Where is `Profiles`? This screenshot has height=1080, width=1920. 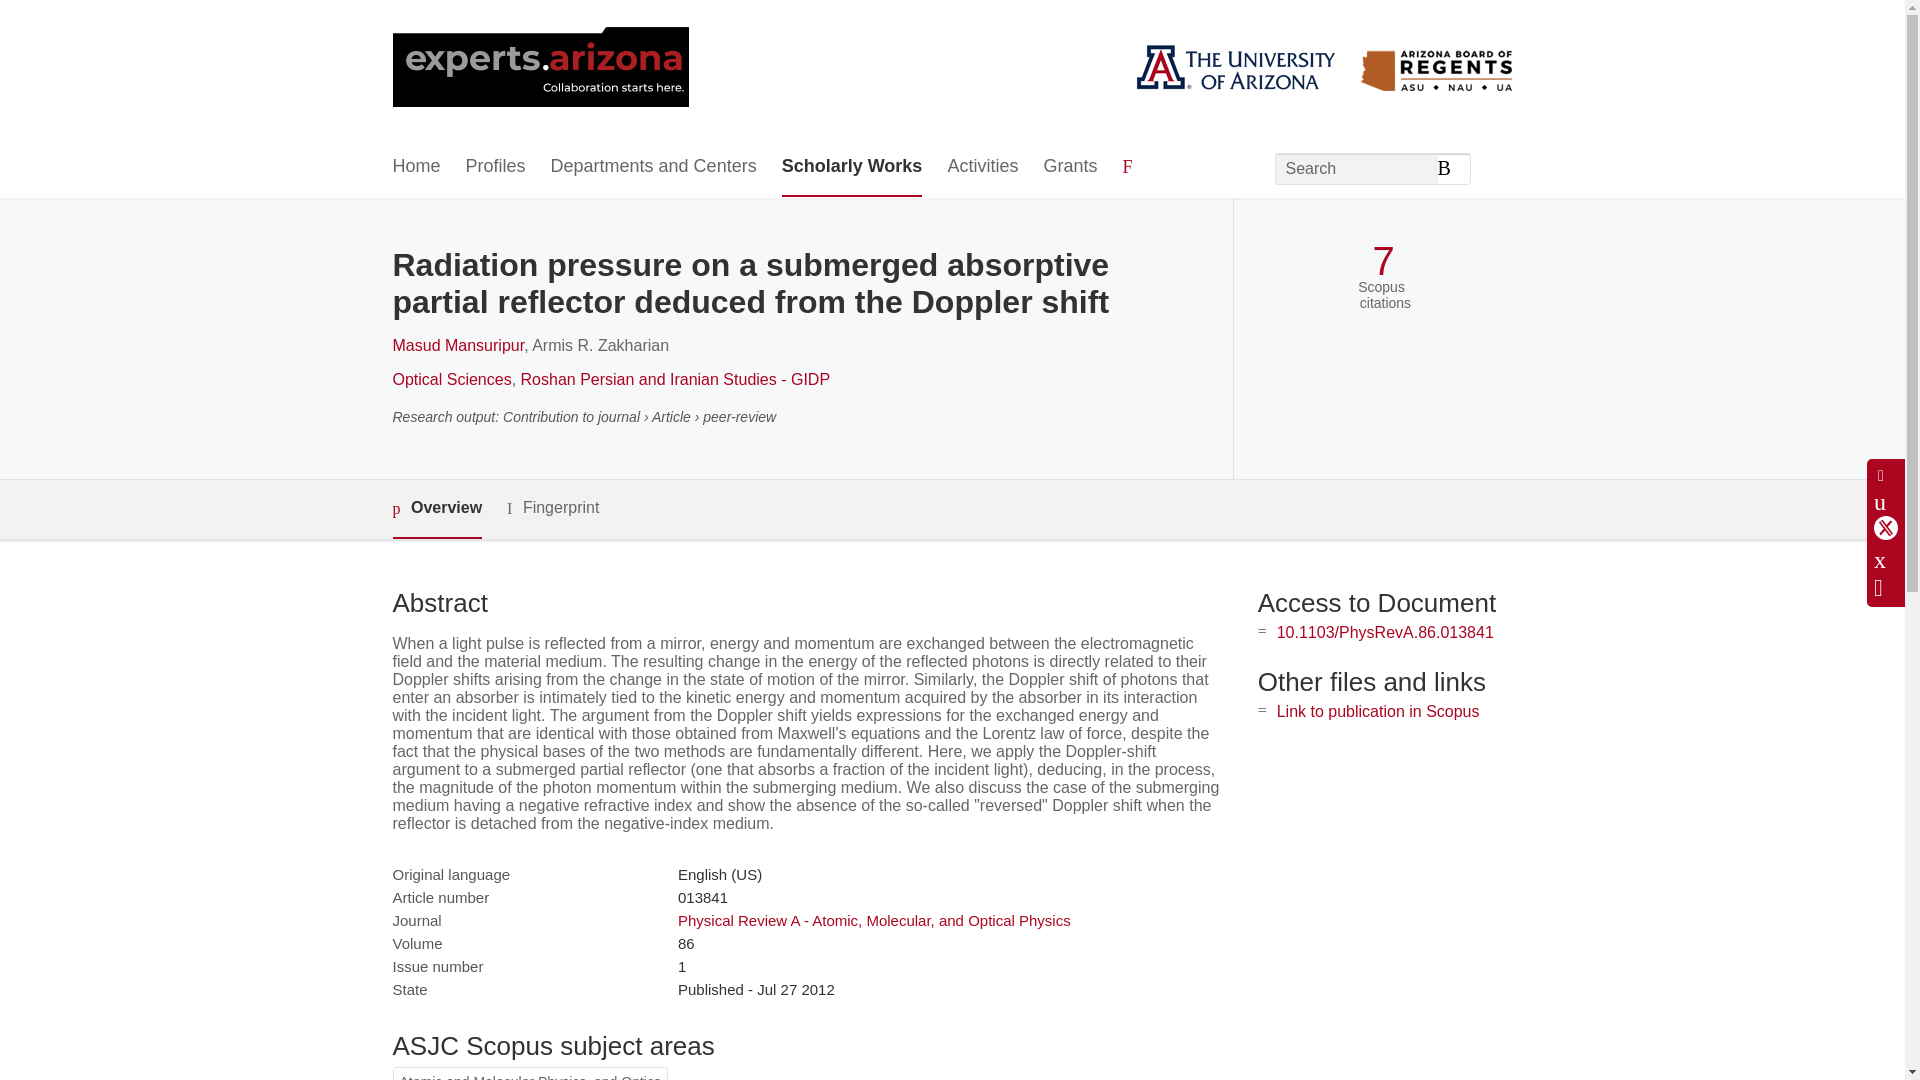 Profiles is located at coordinates (496, 167).